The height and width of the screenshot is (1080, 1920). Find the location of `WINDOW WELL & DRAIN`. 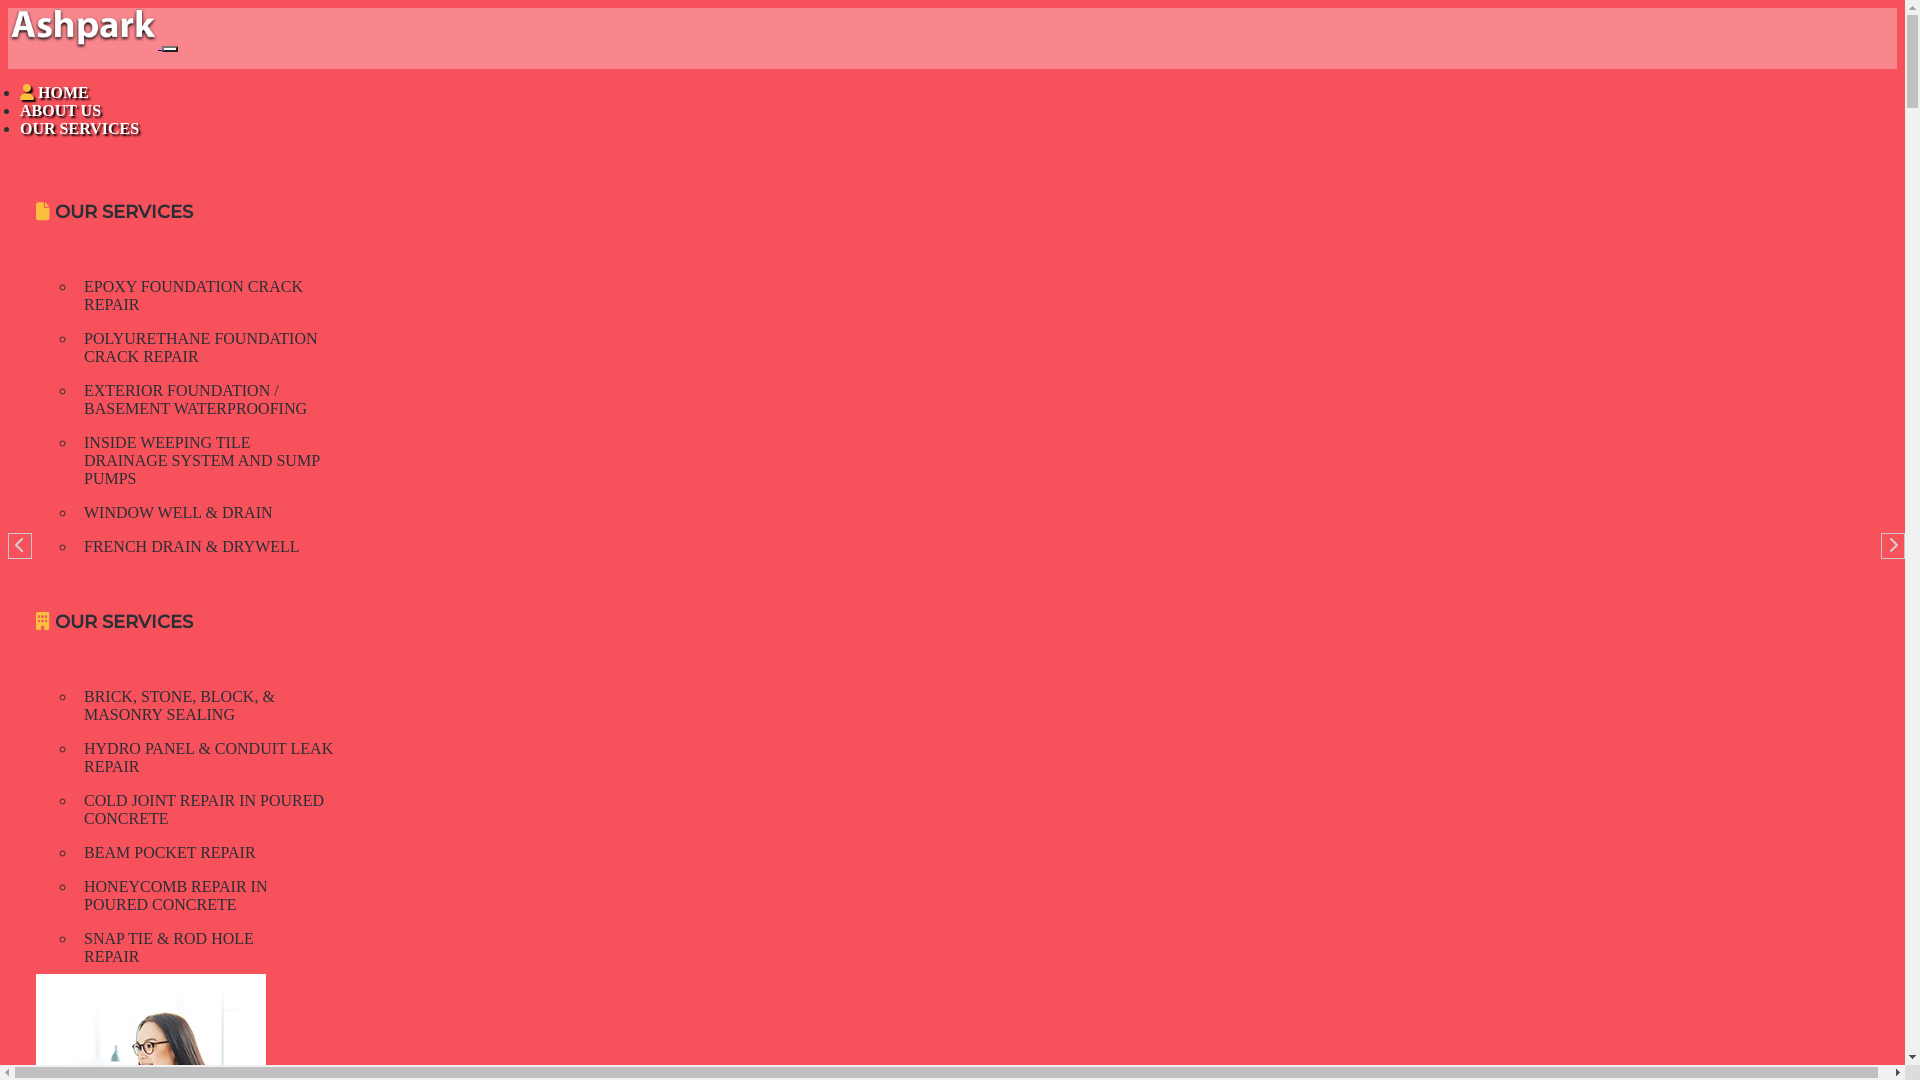

WINDOW WELL & DRAIN is located at coordinates (178, 512).